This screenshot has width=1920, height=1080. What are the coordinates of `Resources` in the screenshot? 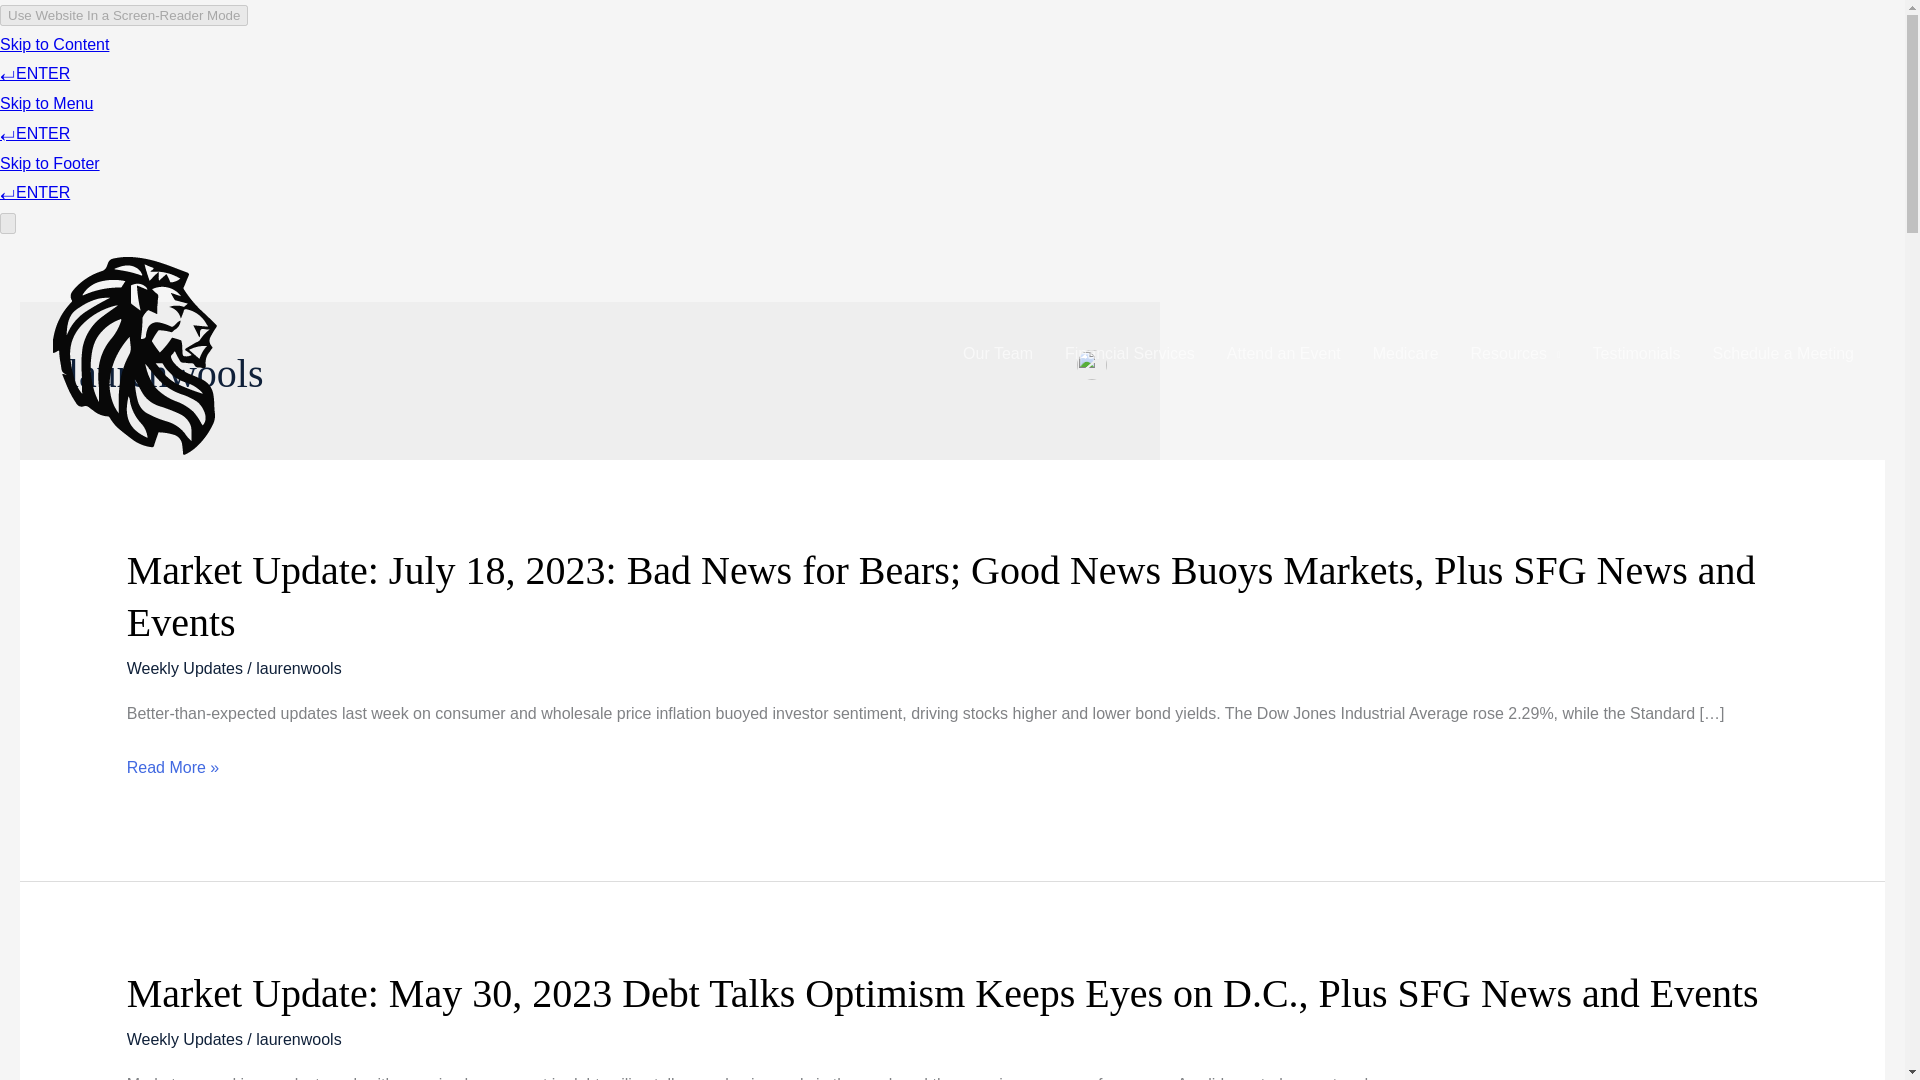 It's located at (1516, 353).